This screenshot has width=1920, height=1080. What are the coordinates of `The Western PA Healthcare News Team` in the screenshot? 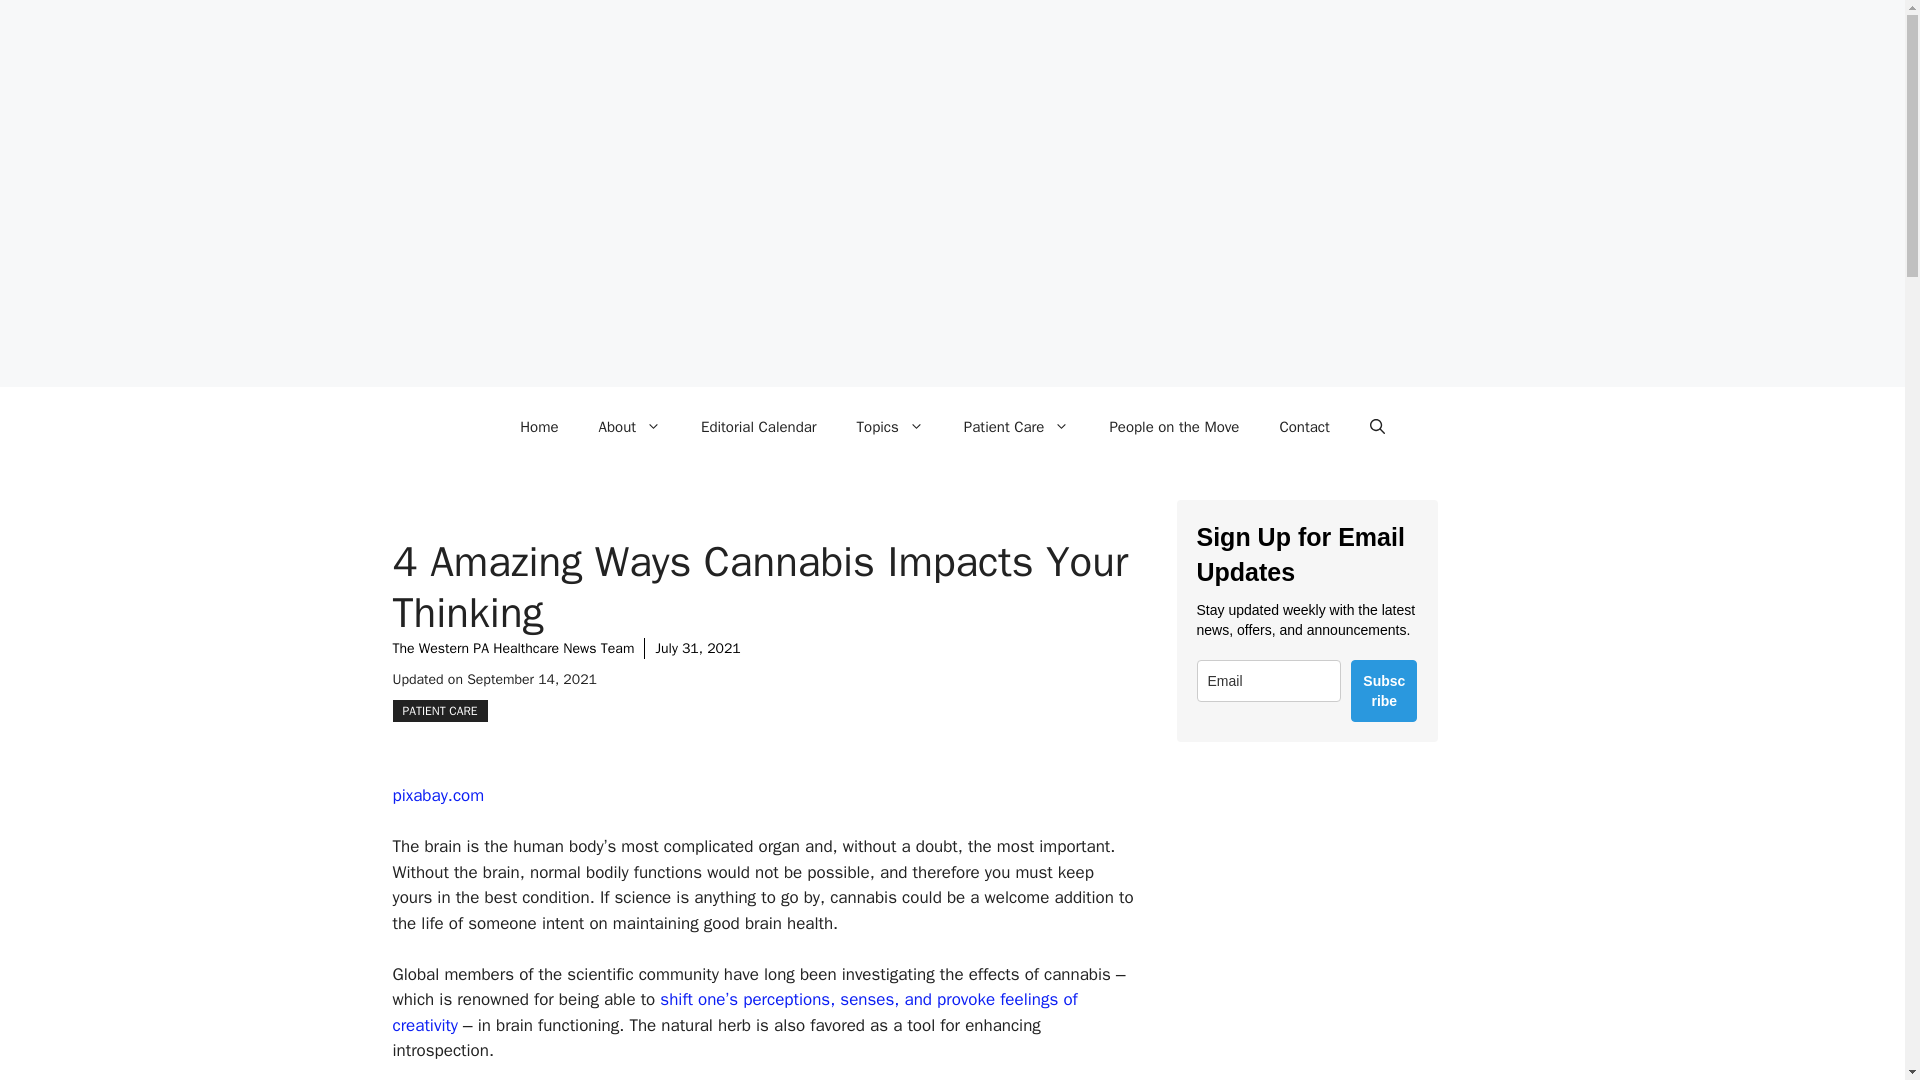 It's located at (512, 648).